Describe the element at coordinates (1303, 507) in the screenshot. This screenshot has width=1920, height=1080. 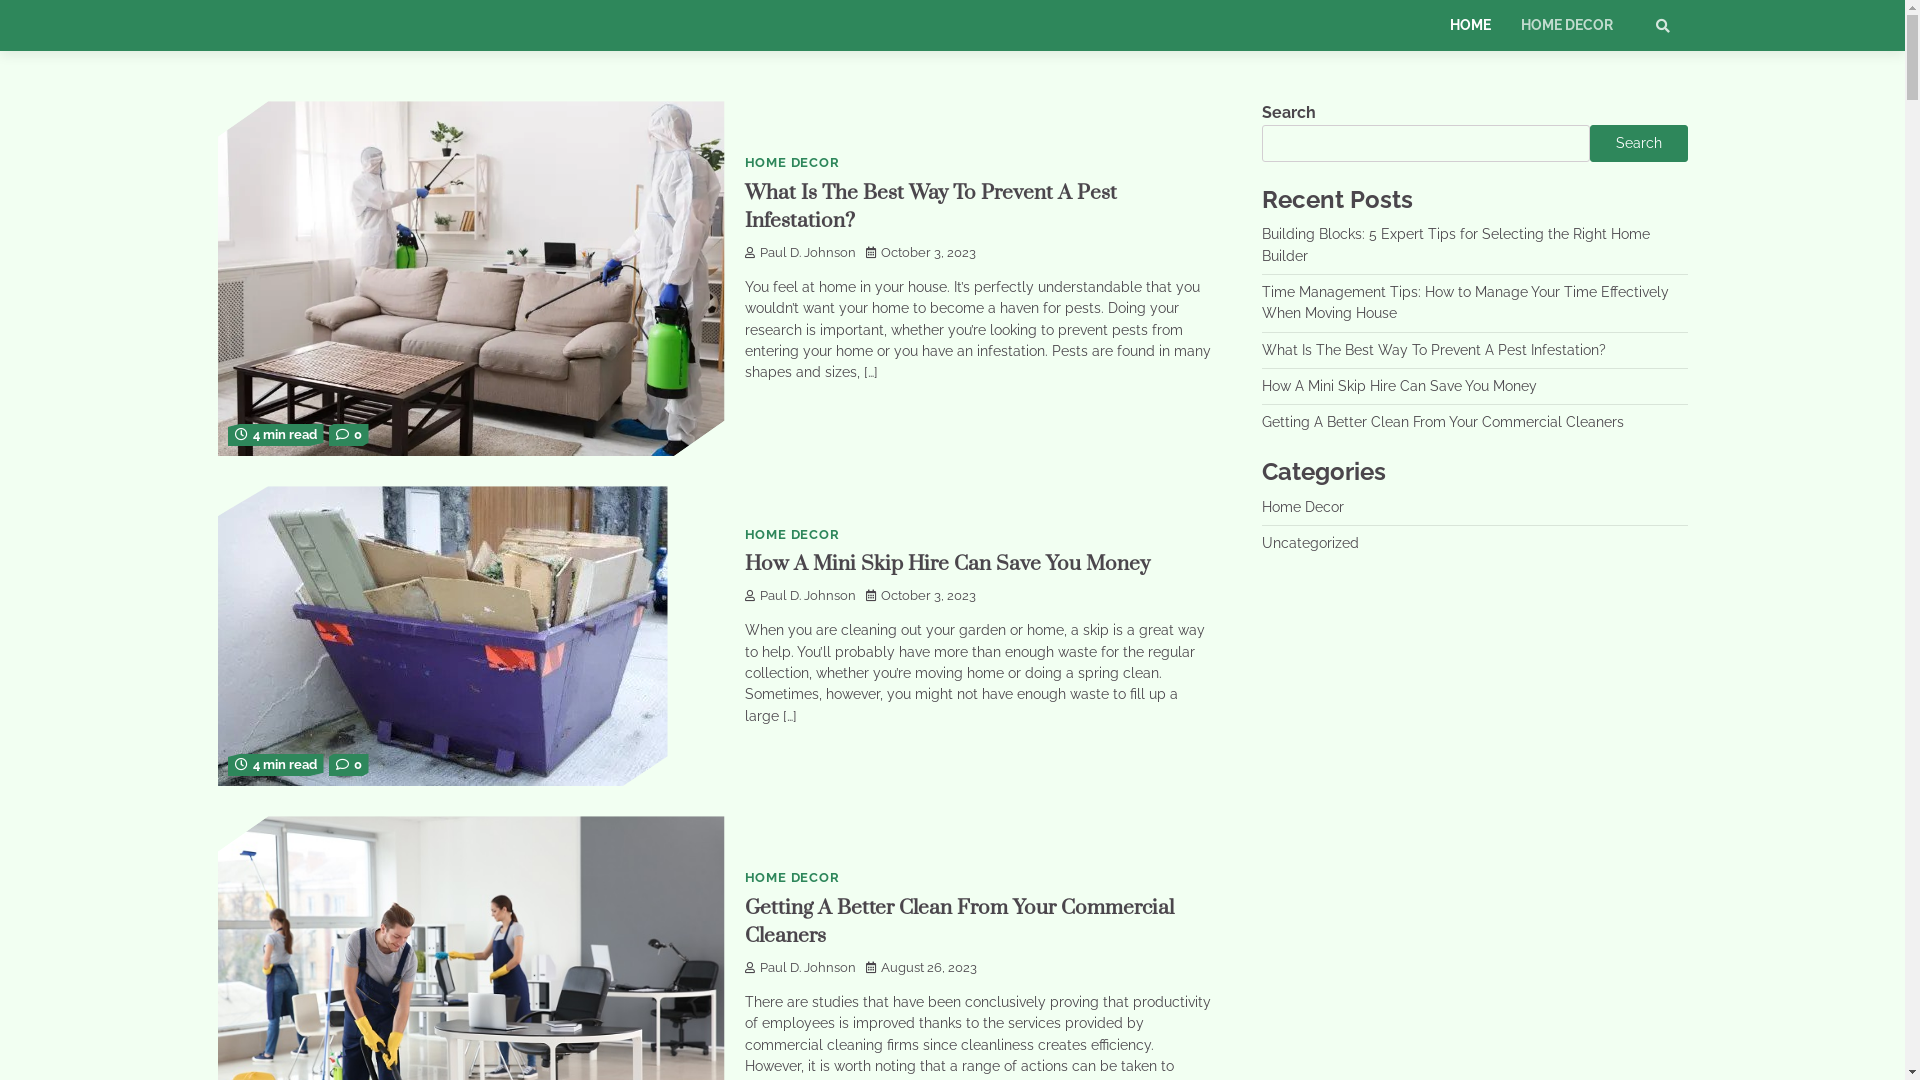
I see `Home Decor` at that location.